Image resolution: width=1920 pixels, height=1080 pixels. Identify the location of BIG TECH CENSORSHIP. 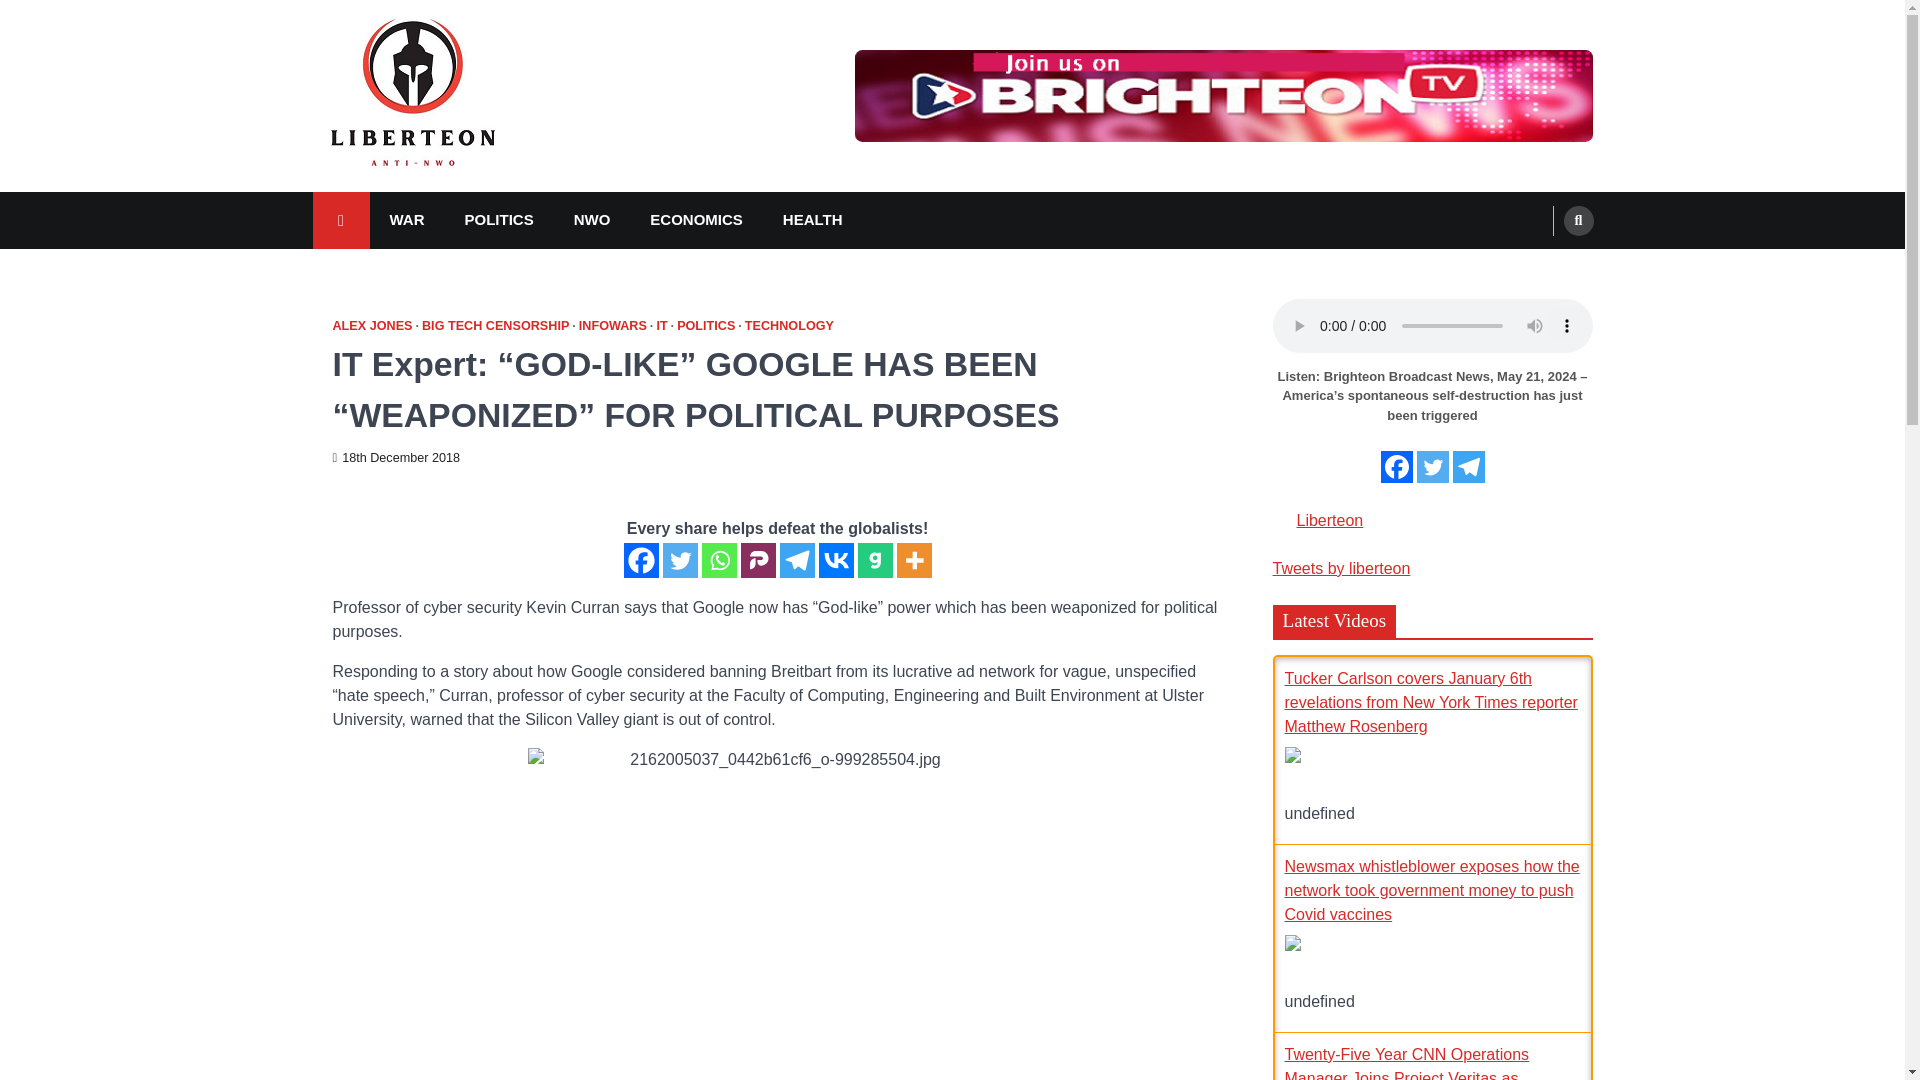
(499, 326).